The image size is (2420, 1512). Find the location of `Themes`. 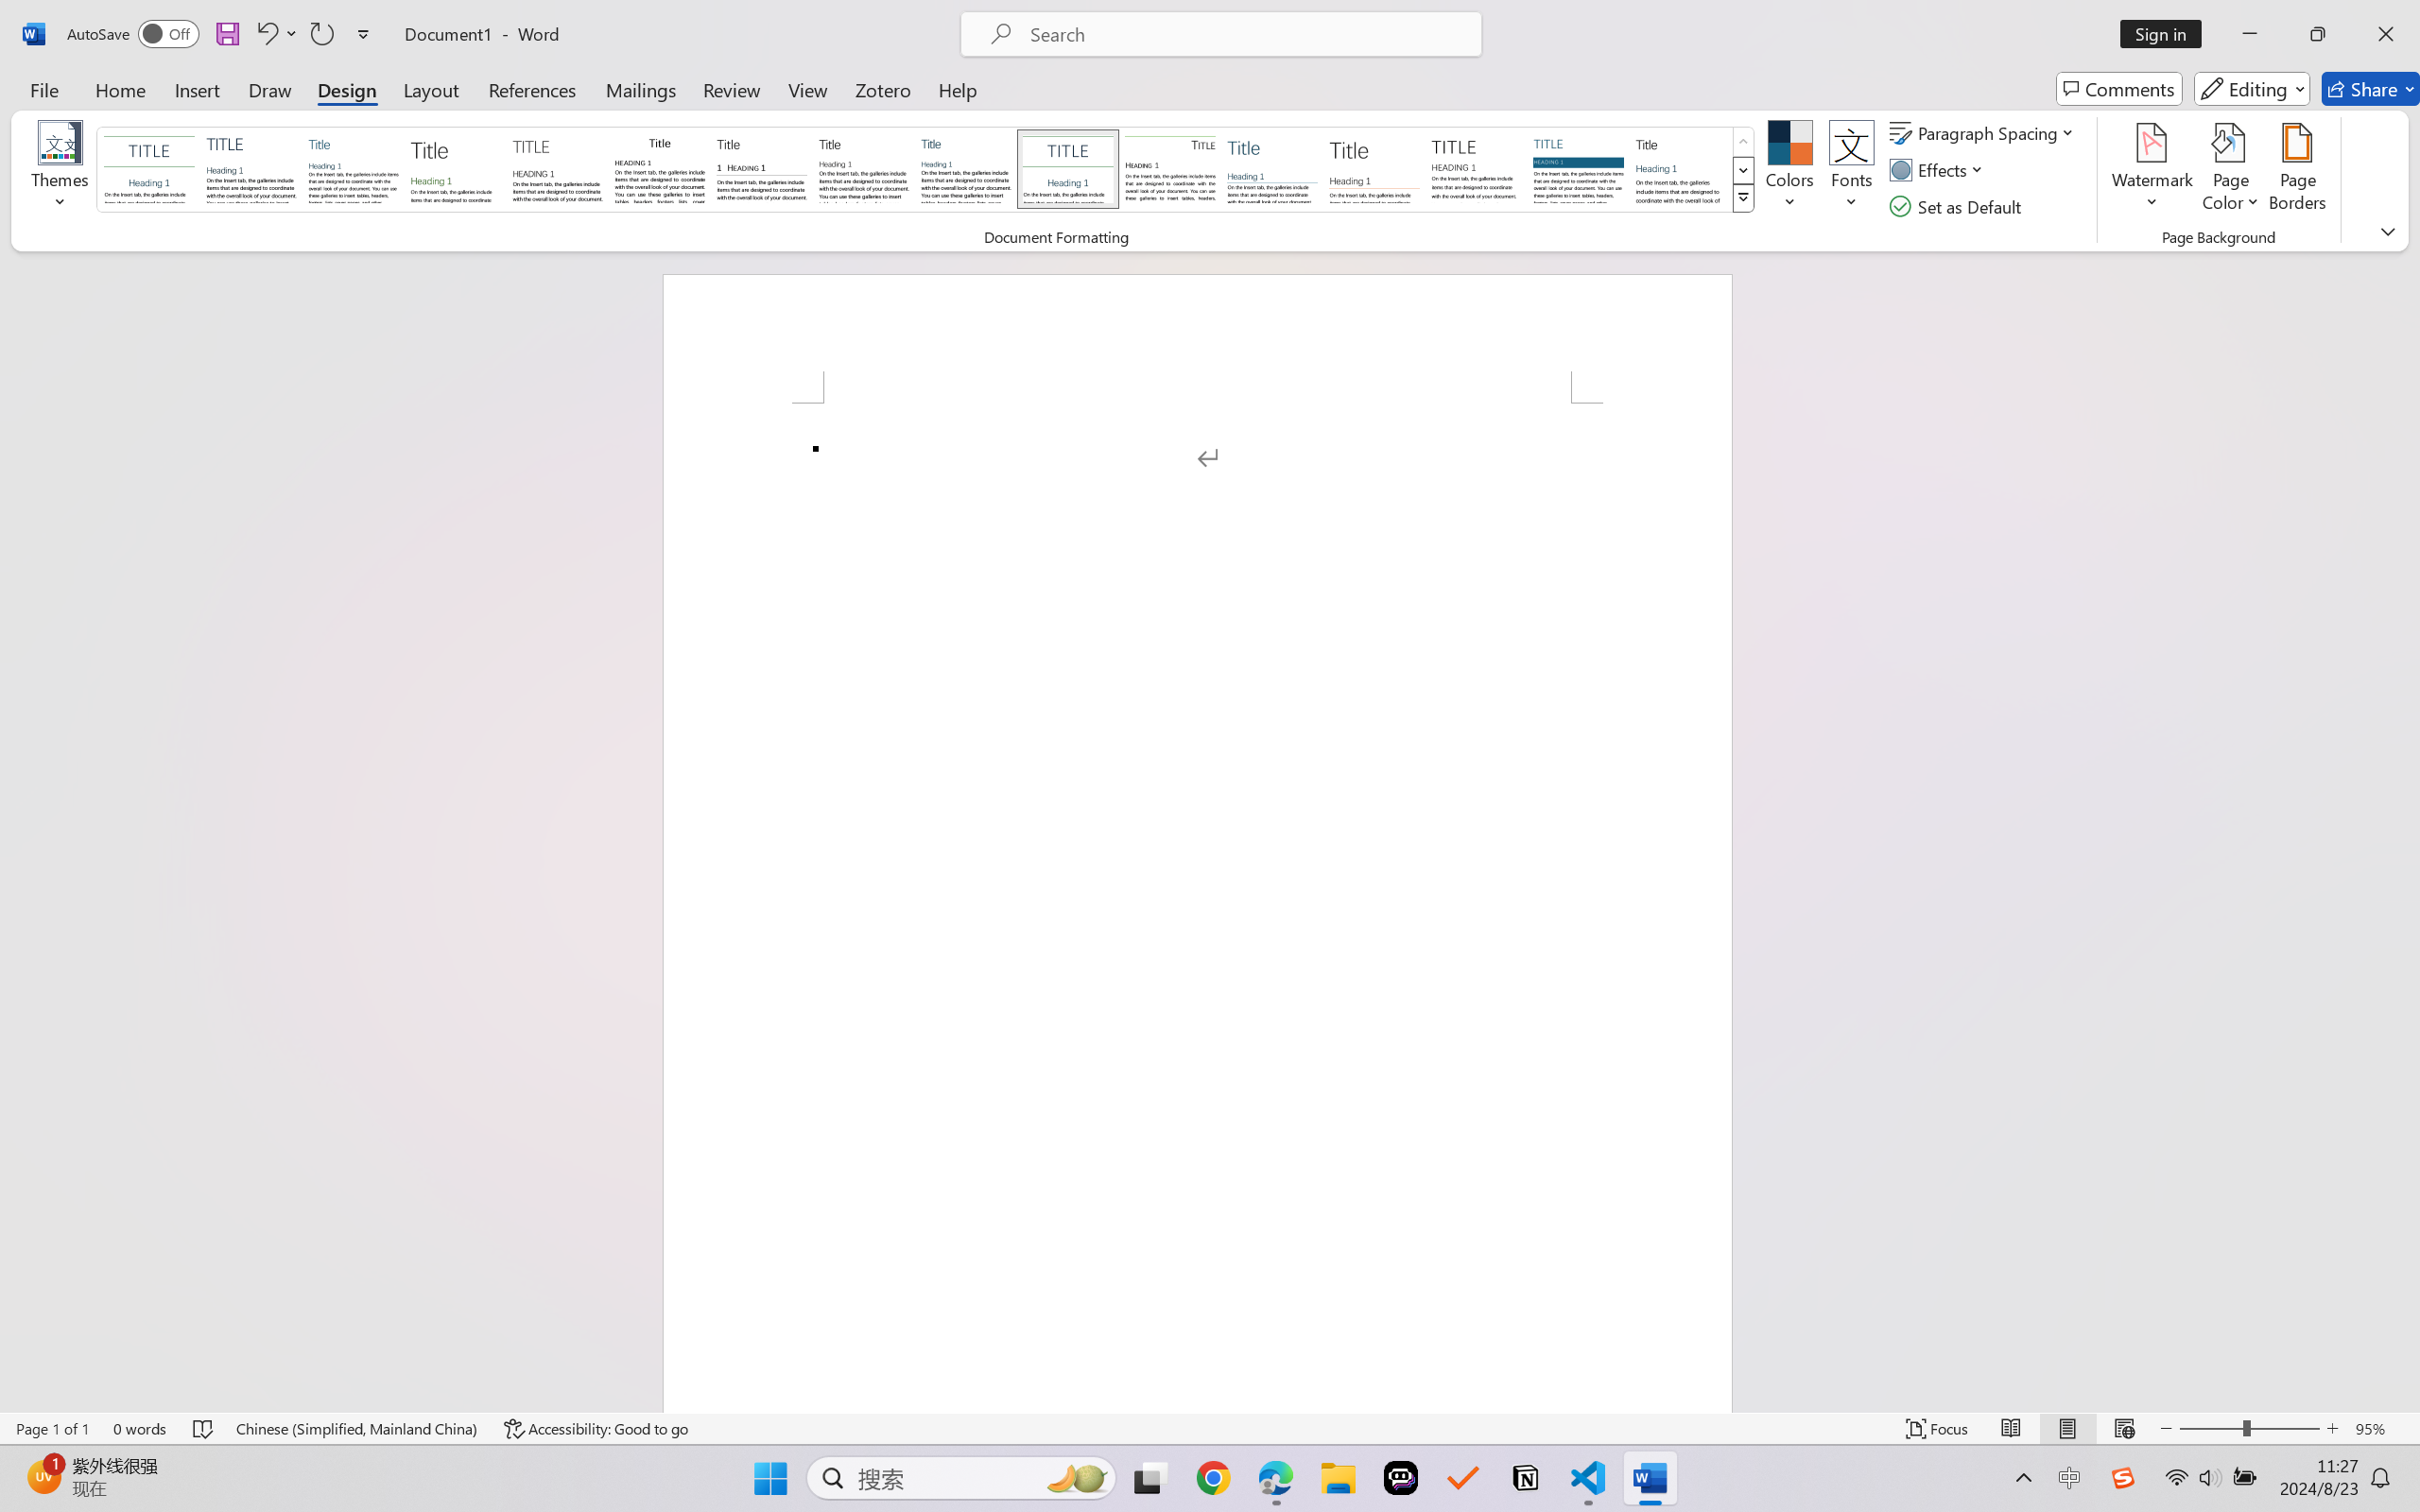

Themes is located at coordinates (60, 170).